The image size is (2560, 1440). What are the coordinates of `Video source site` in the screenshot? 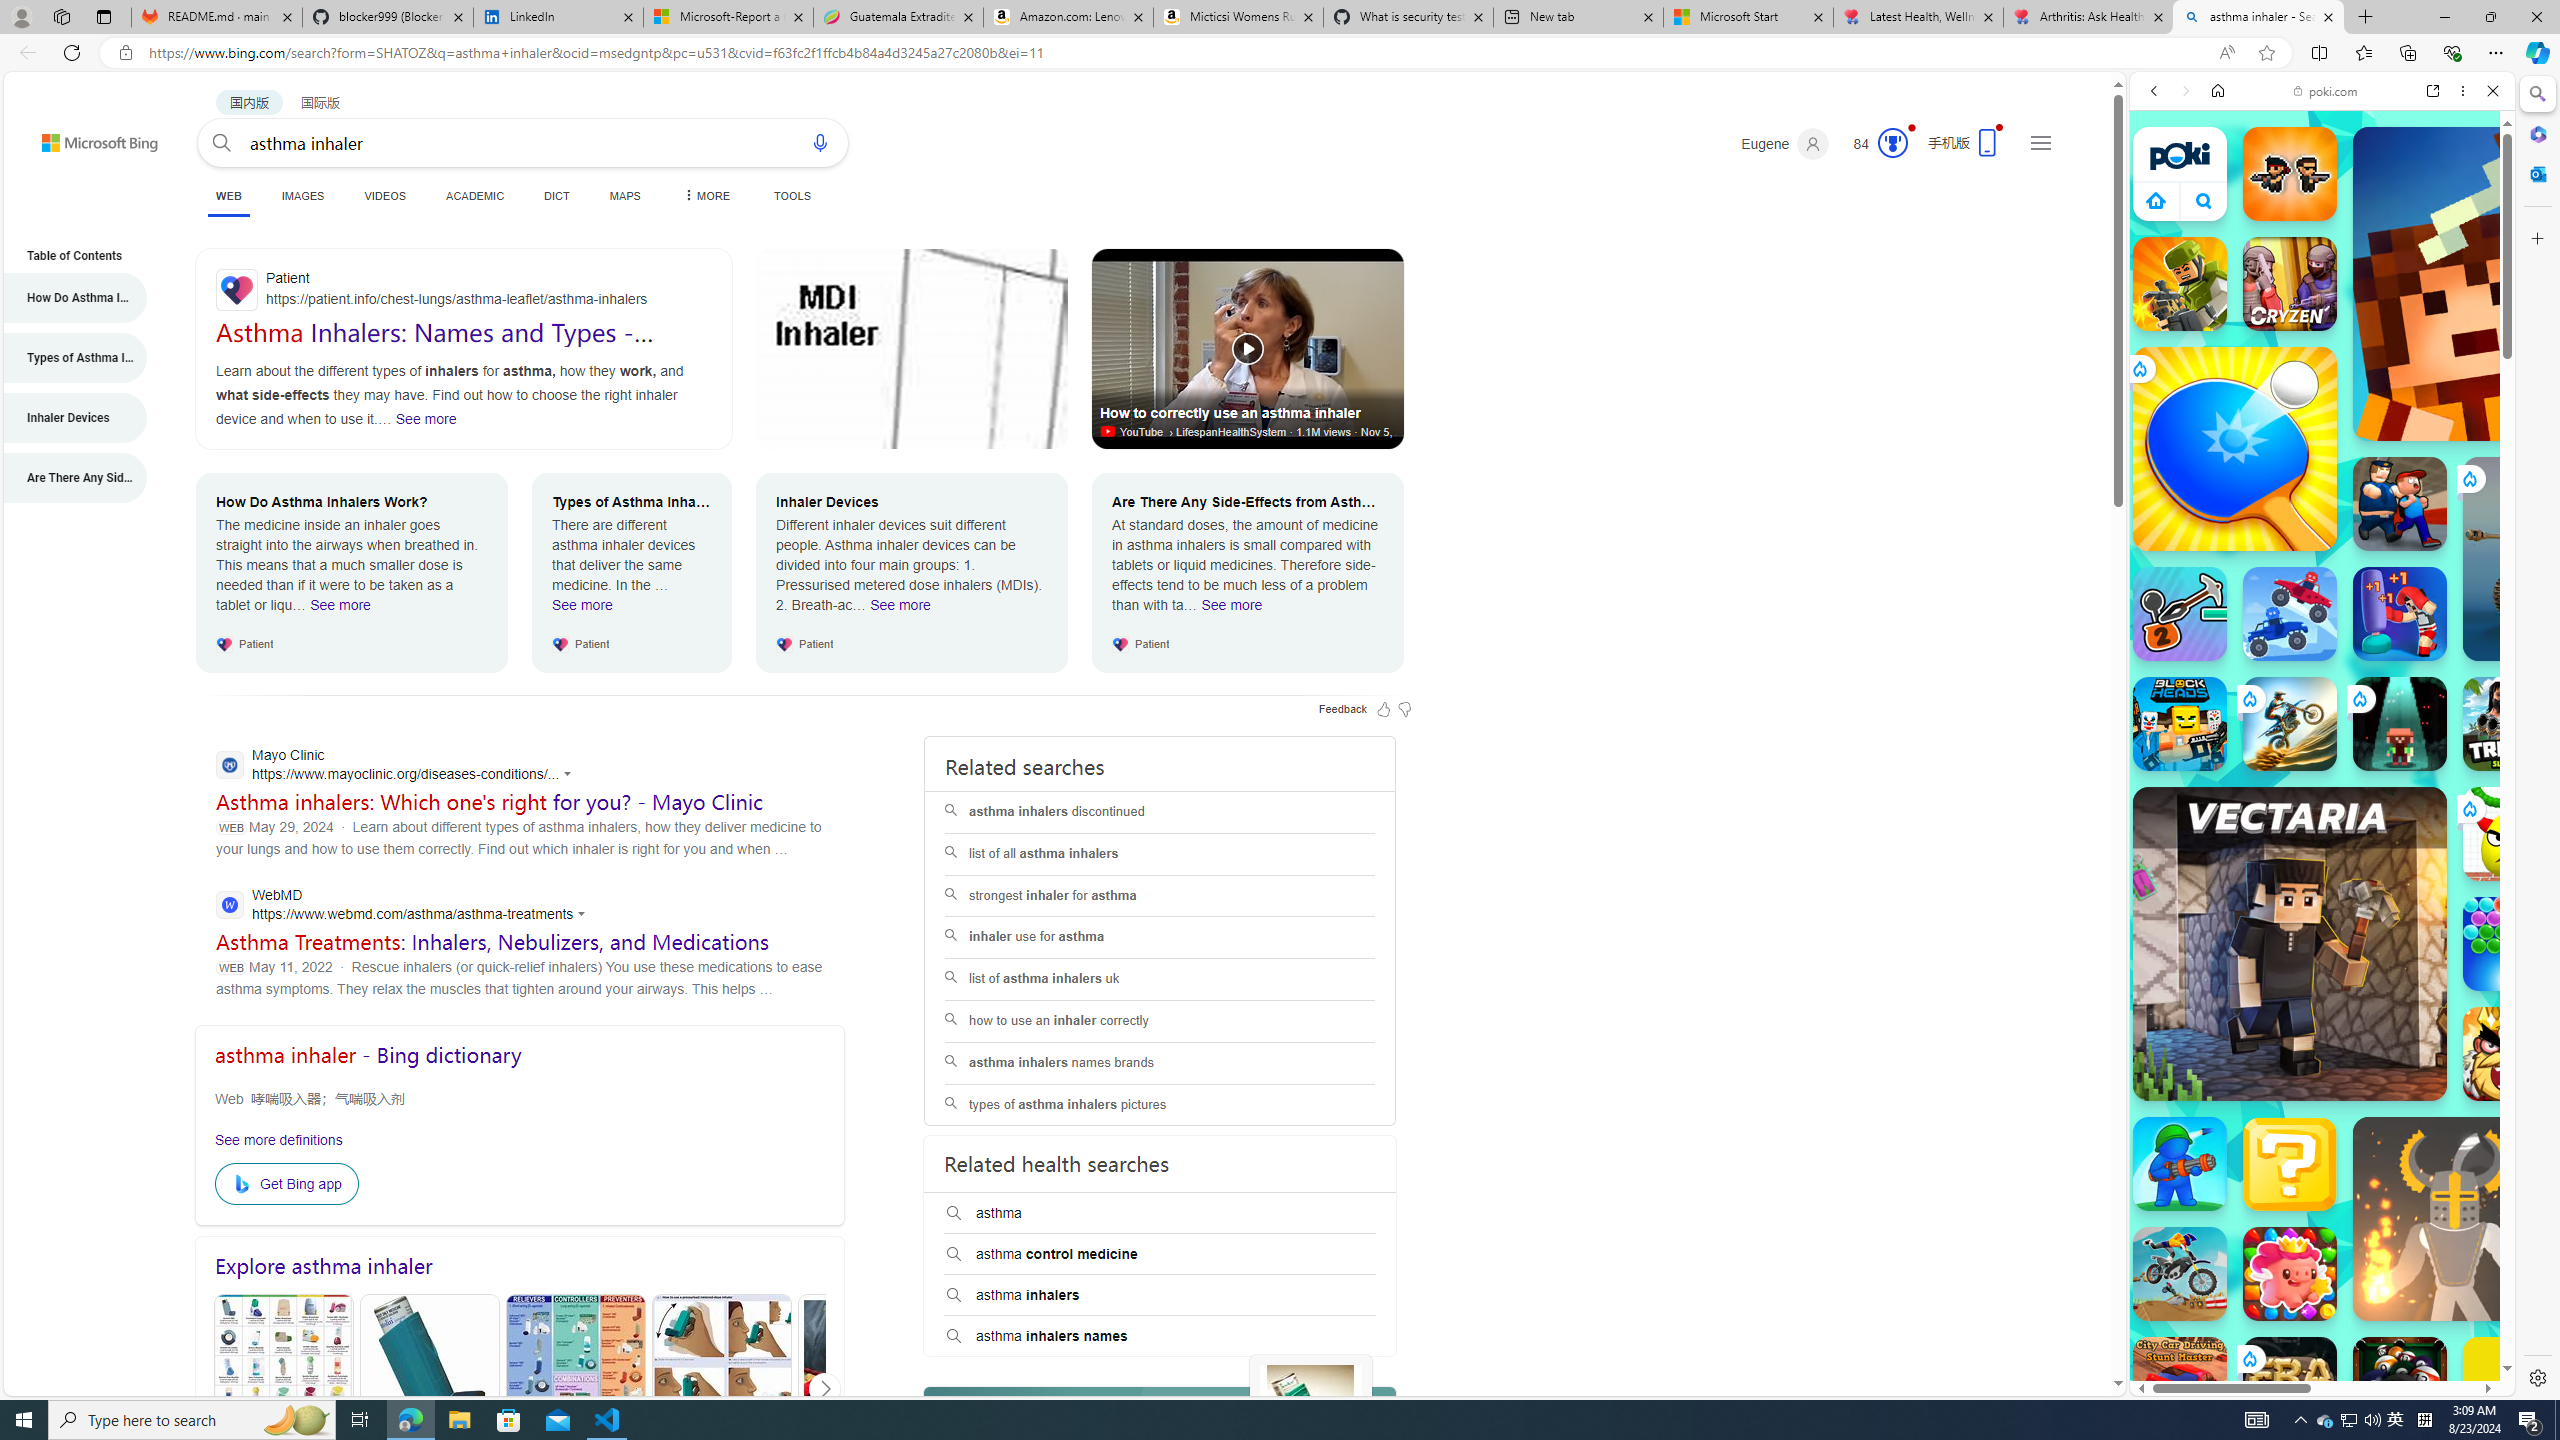 It's located at (1110, 432).